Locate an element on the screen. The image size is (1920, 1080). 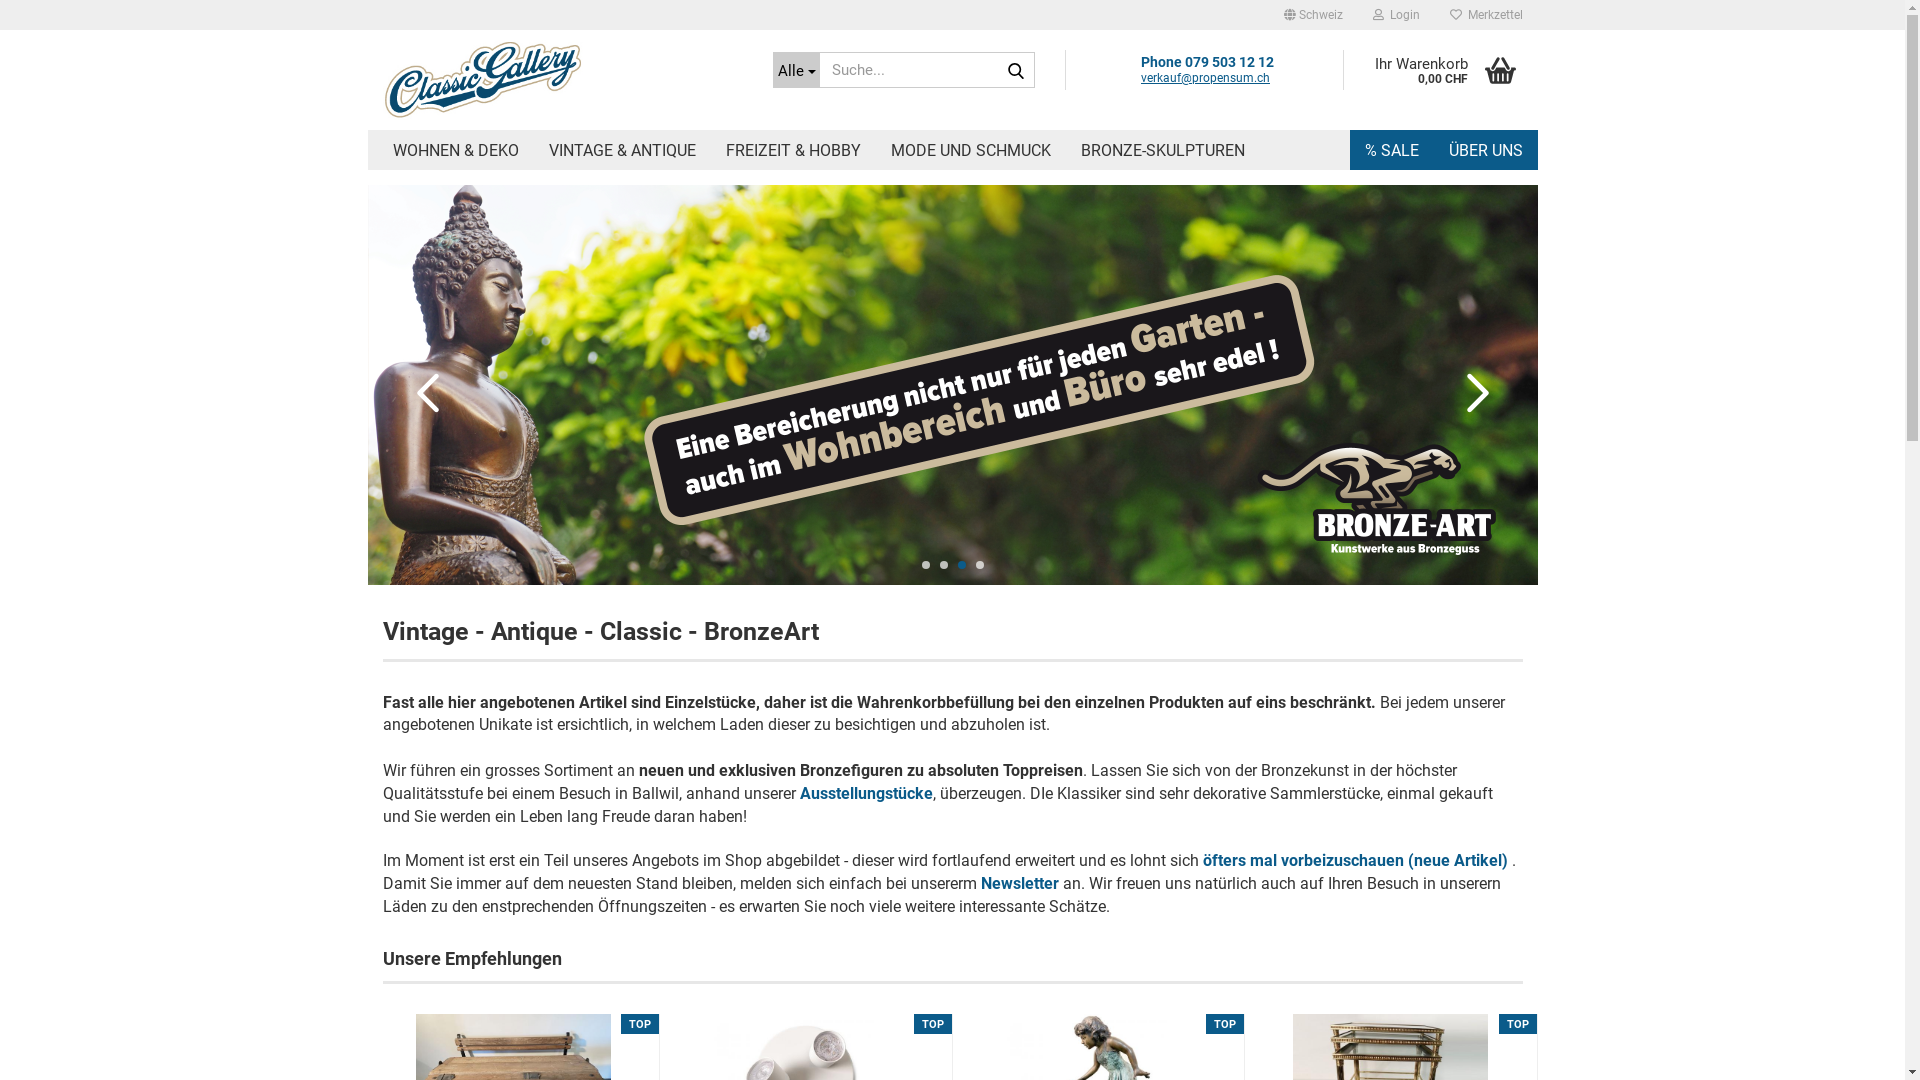
MODE UND SCHMUCK is located at coordinates (971, 150).